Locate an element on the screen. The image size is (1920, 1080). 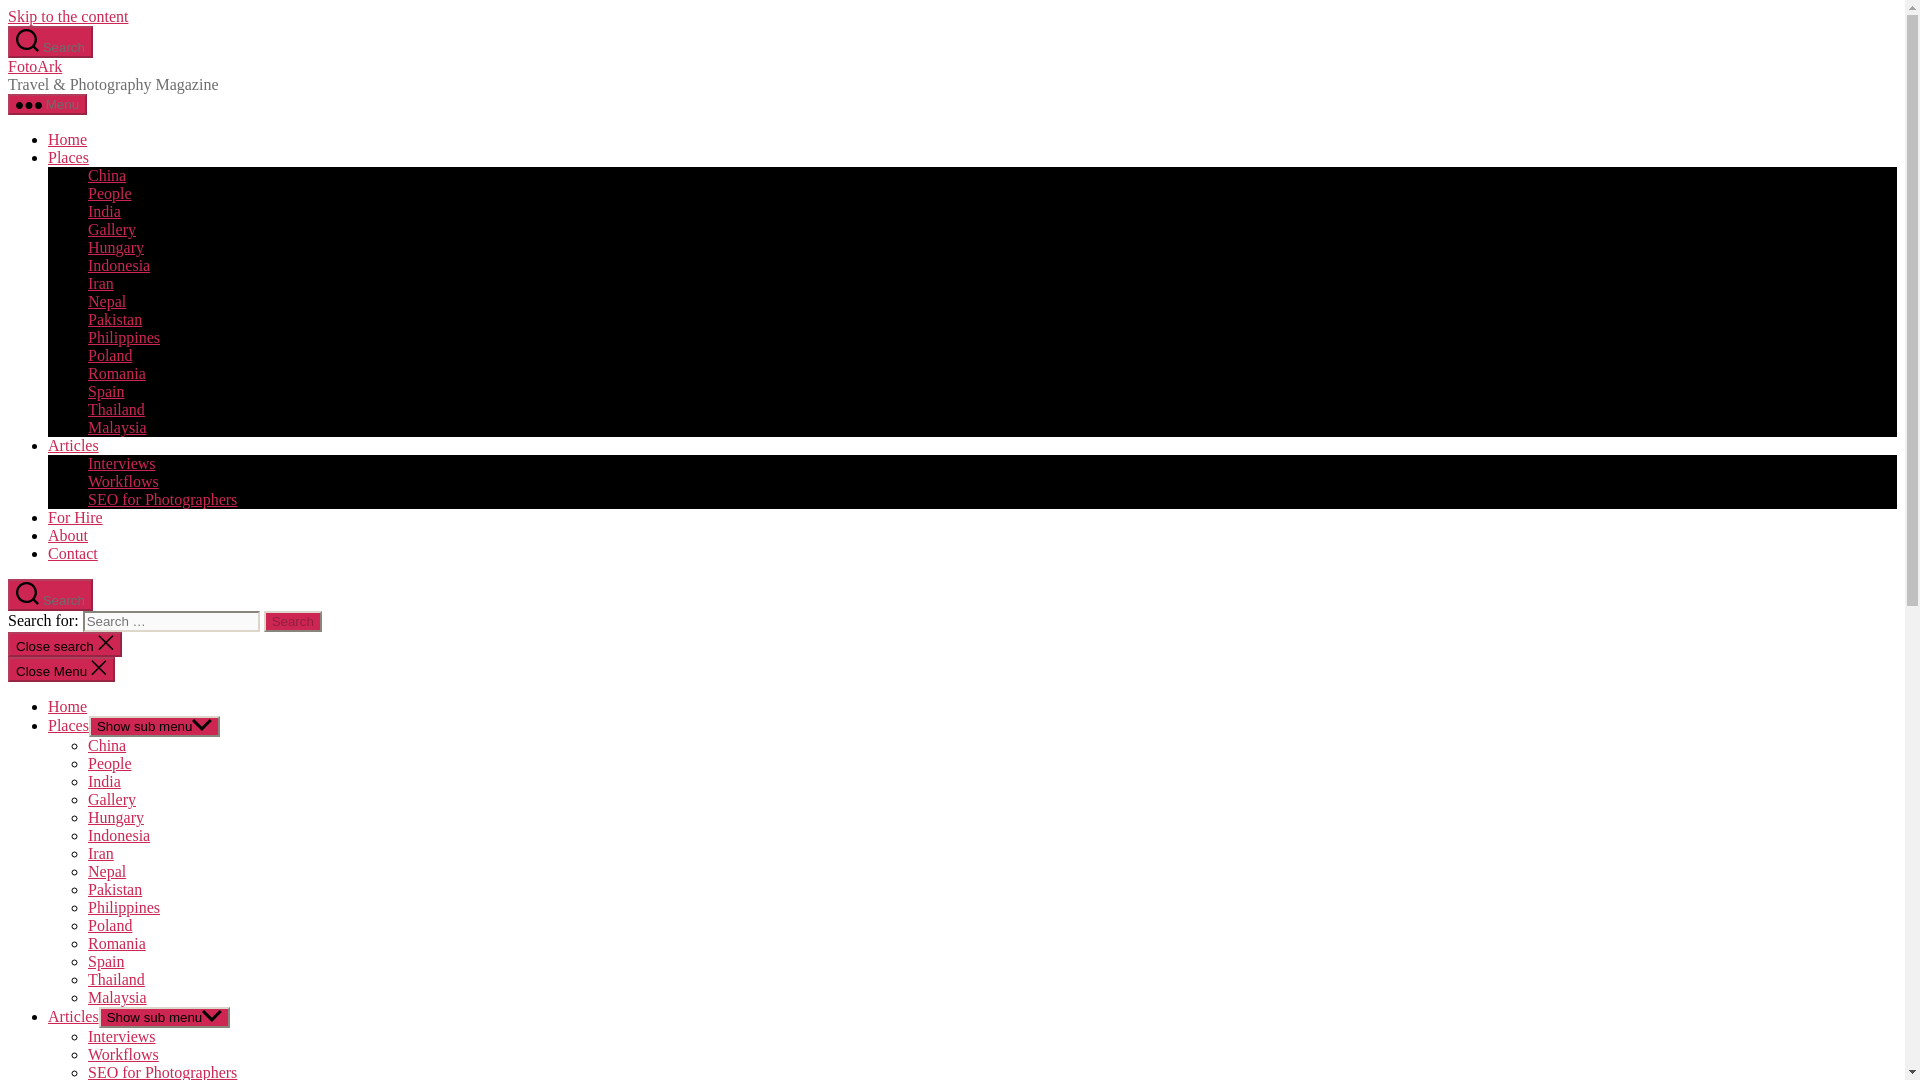
Nepal is located at coordinates (107, 300).